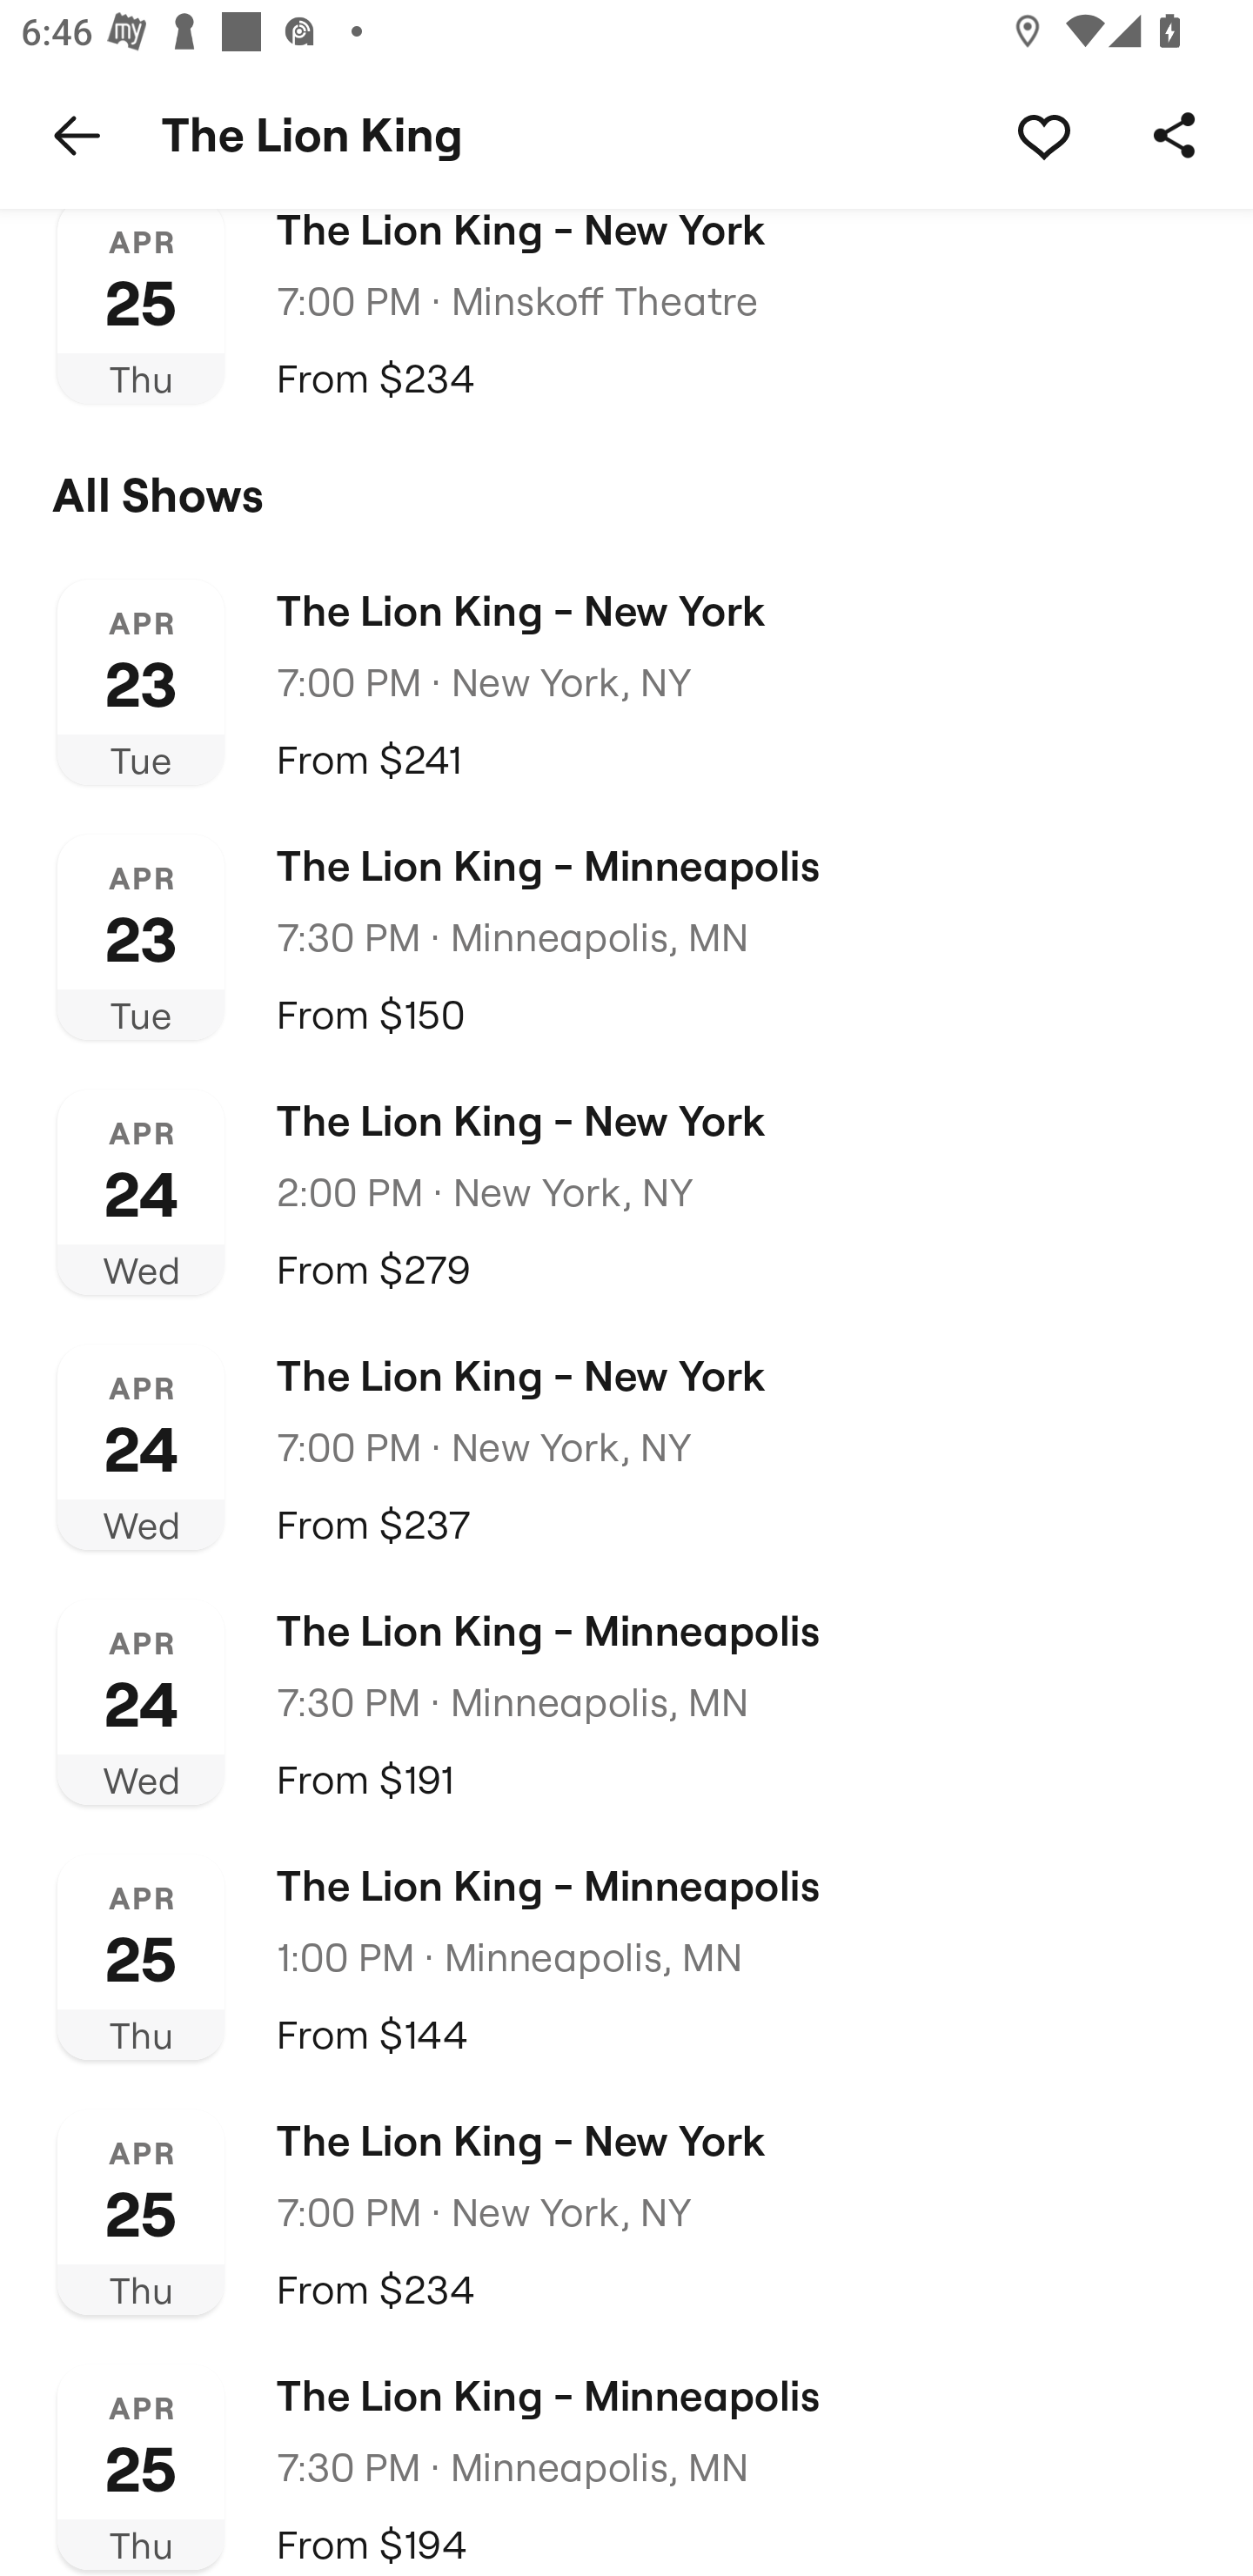 The width and height of the screenshot is (1253, 2576). Describe the element at coordinates (1175, 134) in the screenshot. I see `Share this performer` at that location.